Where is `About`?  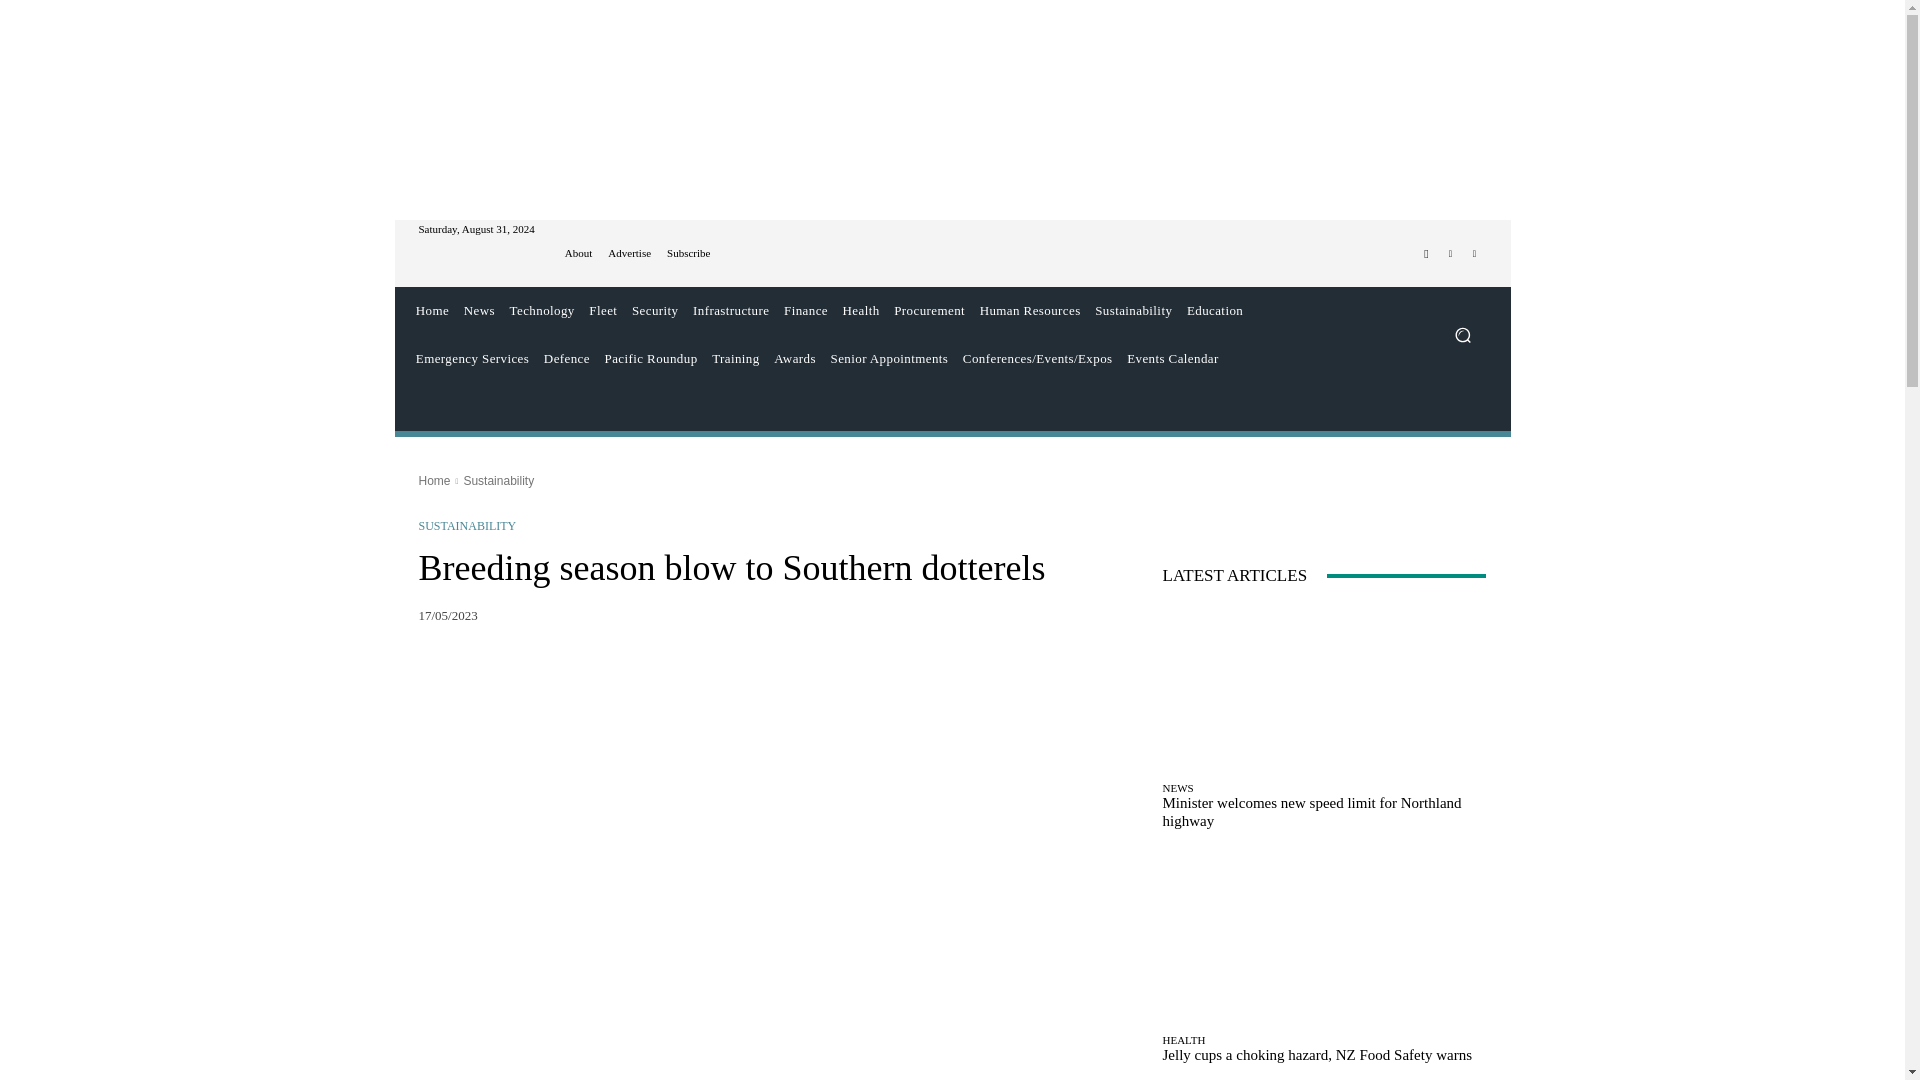 About is located at coordinates (578, 254).